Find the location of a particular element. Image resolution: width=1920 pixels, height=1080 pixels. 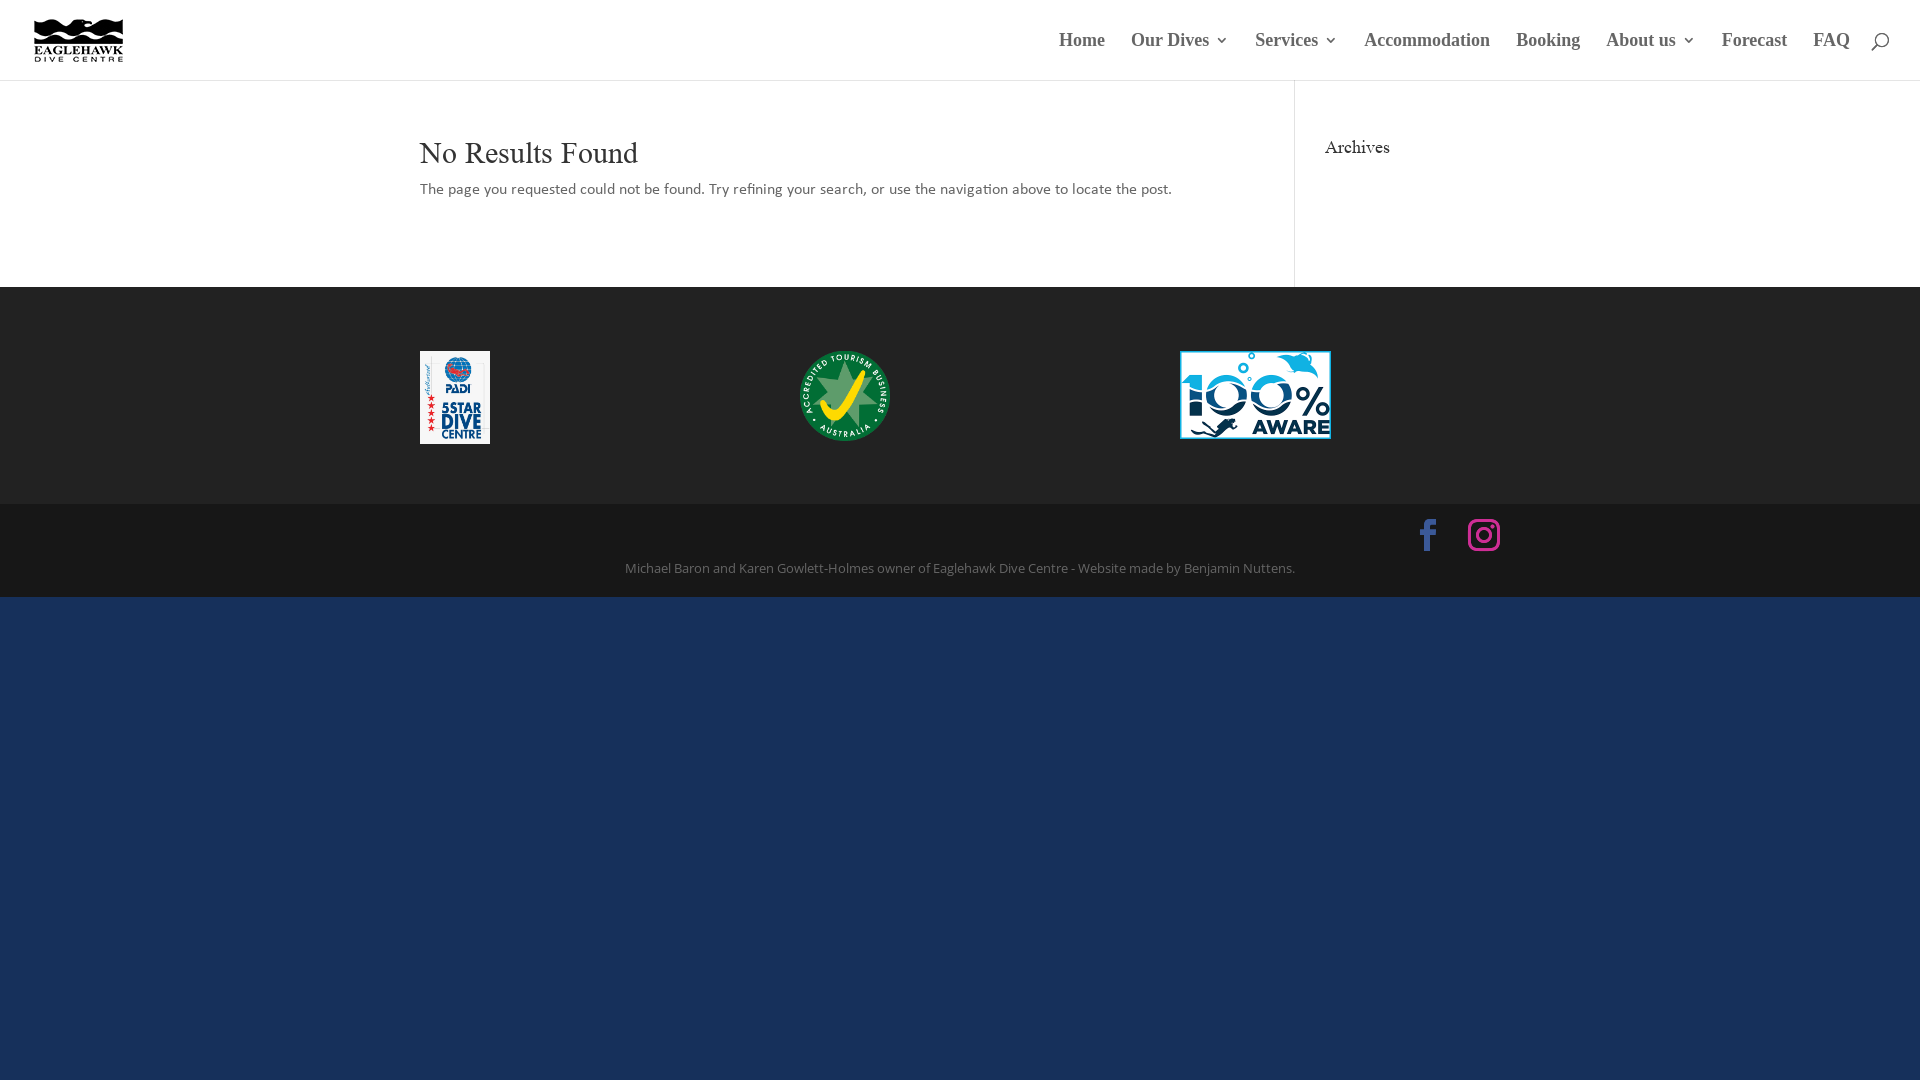

Services is located at coordinates (1296, 56).